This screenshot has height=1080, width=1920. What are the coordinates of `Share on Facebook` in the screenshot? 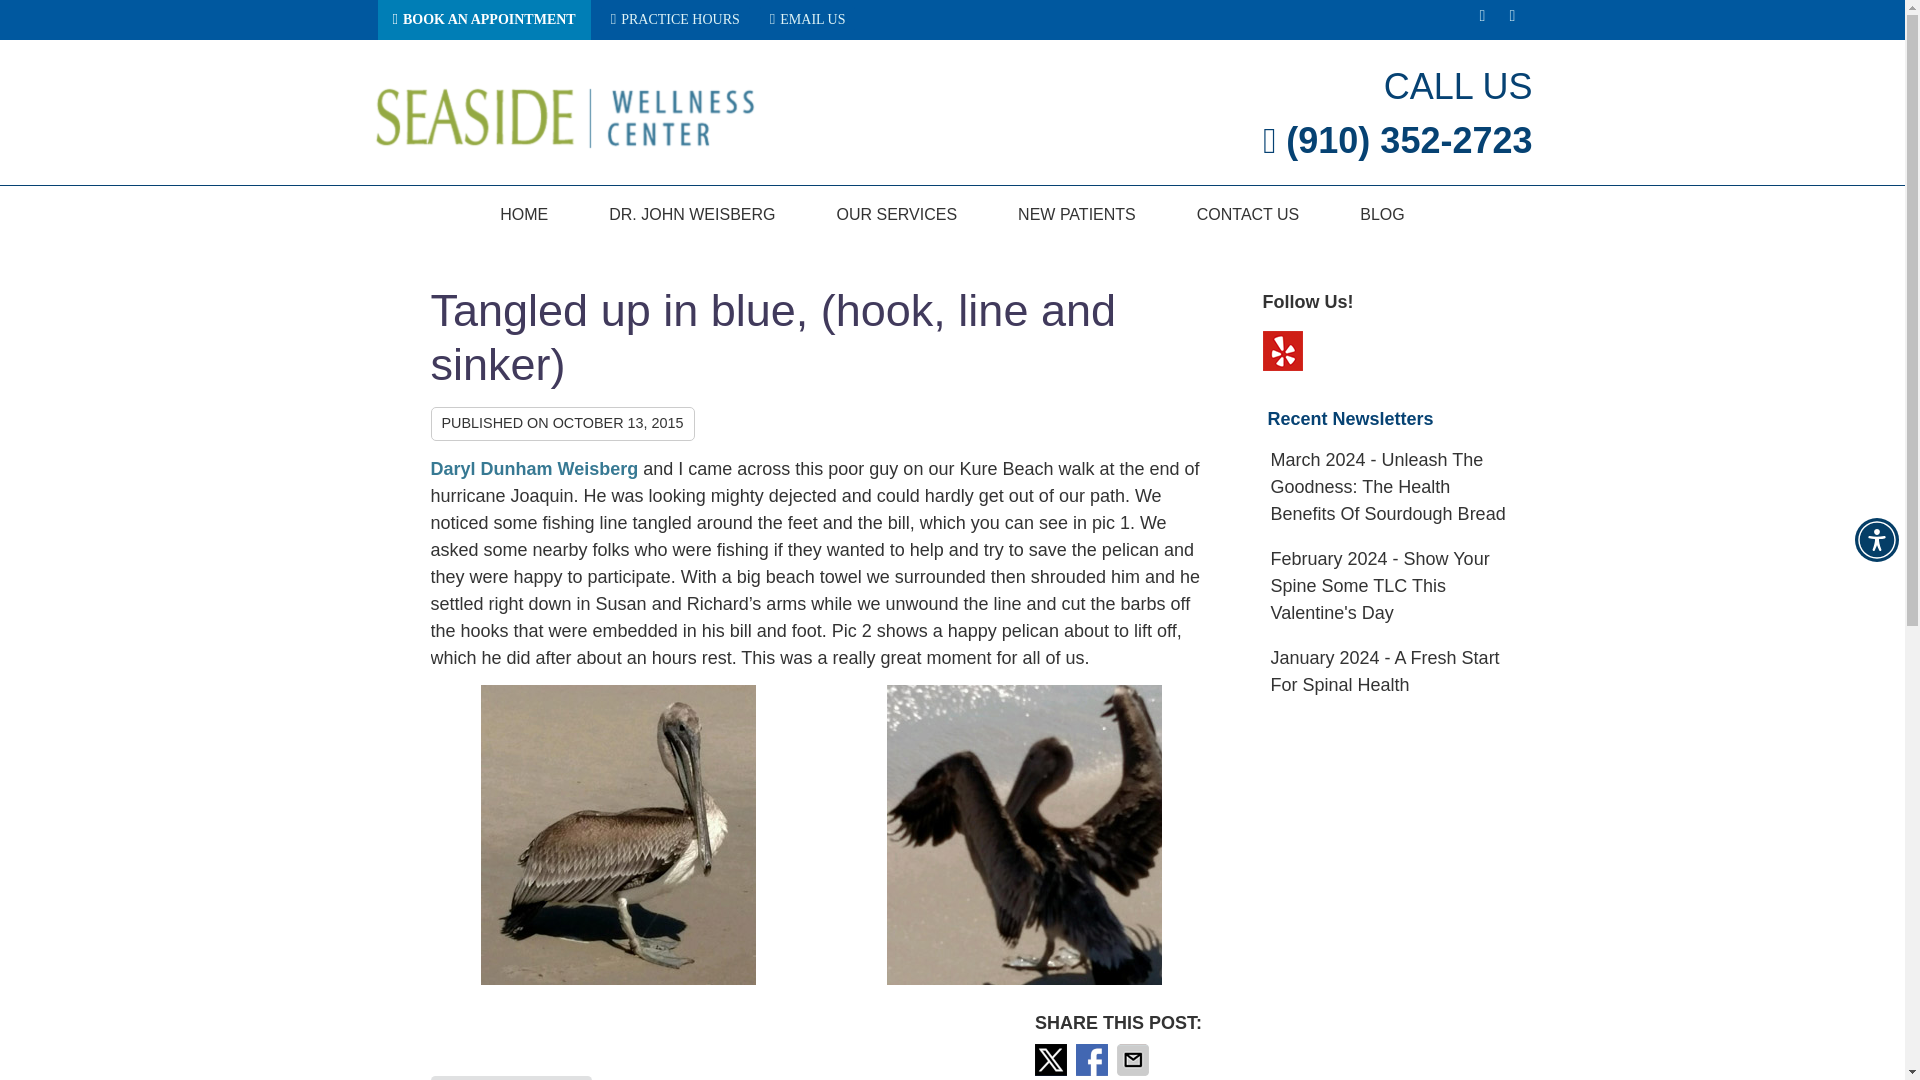 It's located at (1093, 1060).